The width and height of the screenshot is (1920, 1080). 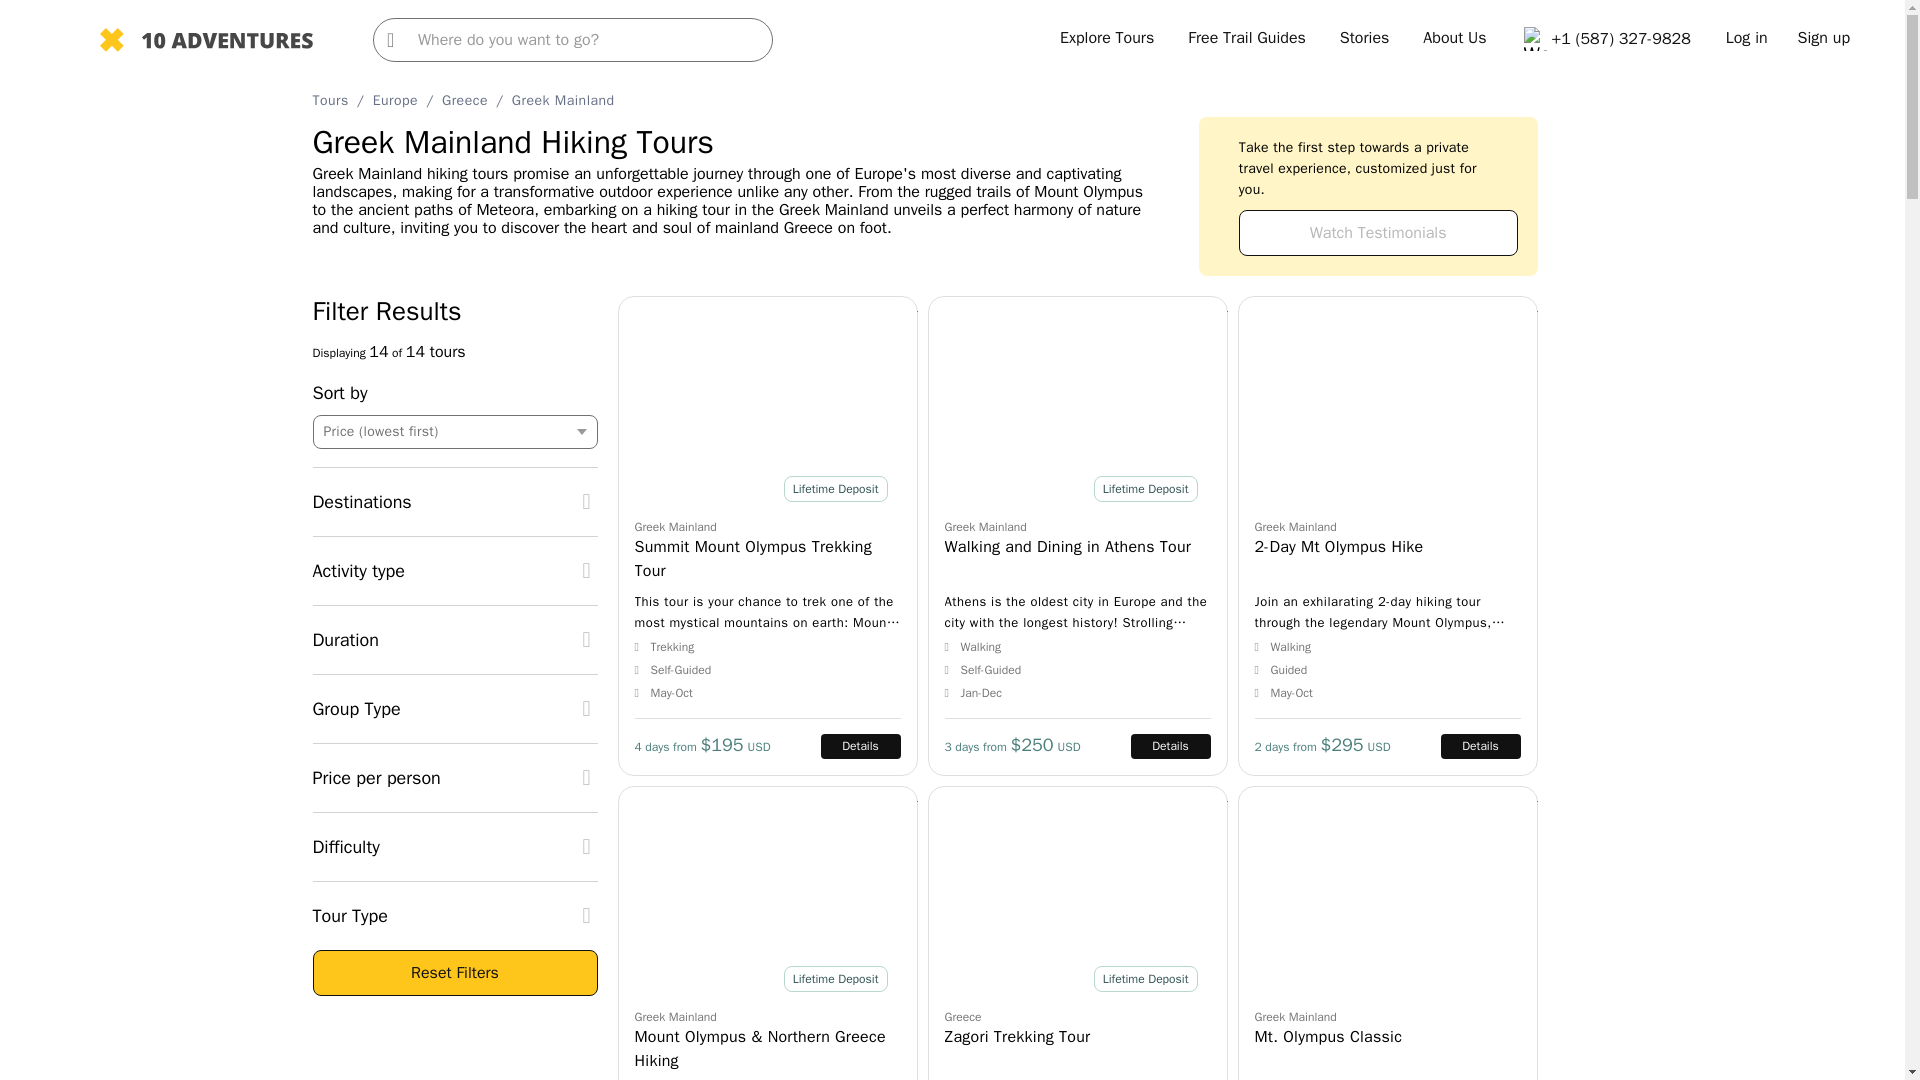 I want to click on Log in, so click(x=1747, y=38).